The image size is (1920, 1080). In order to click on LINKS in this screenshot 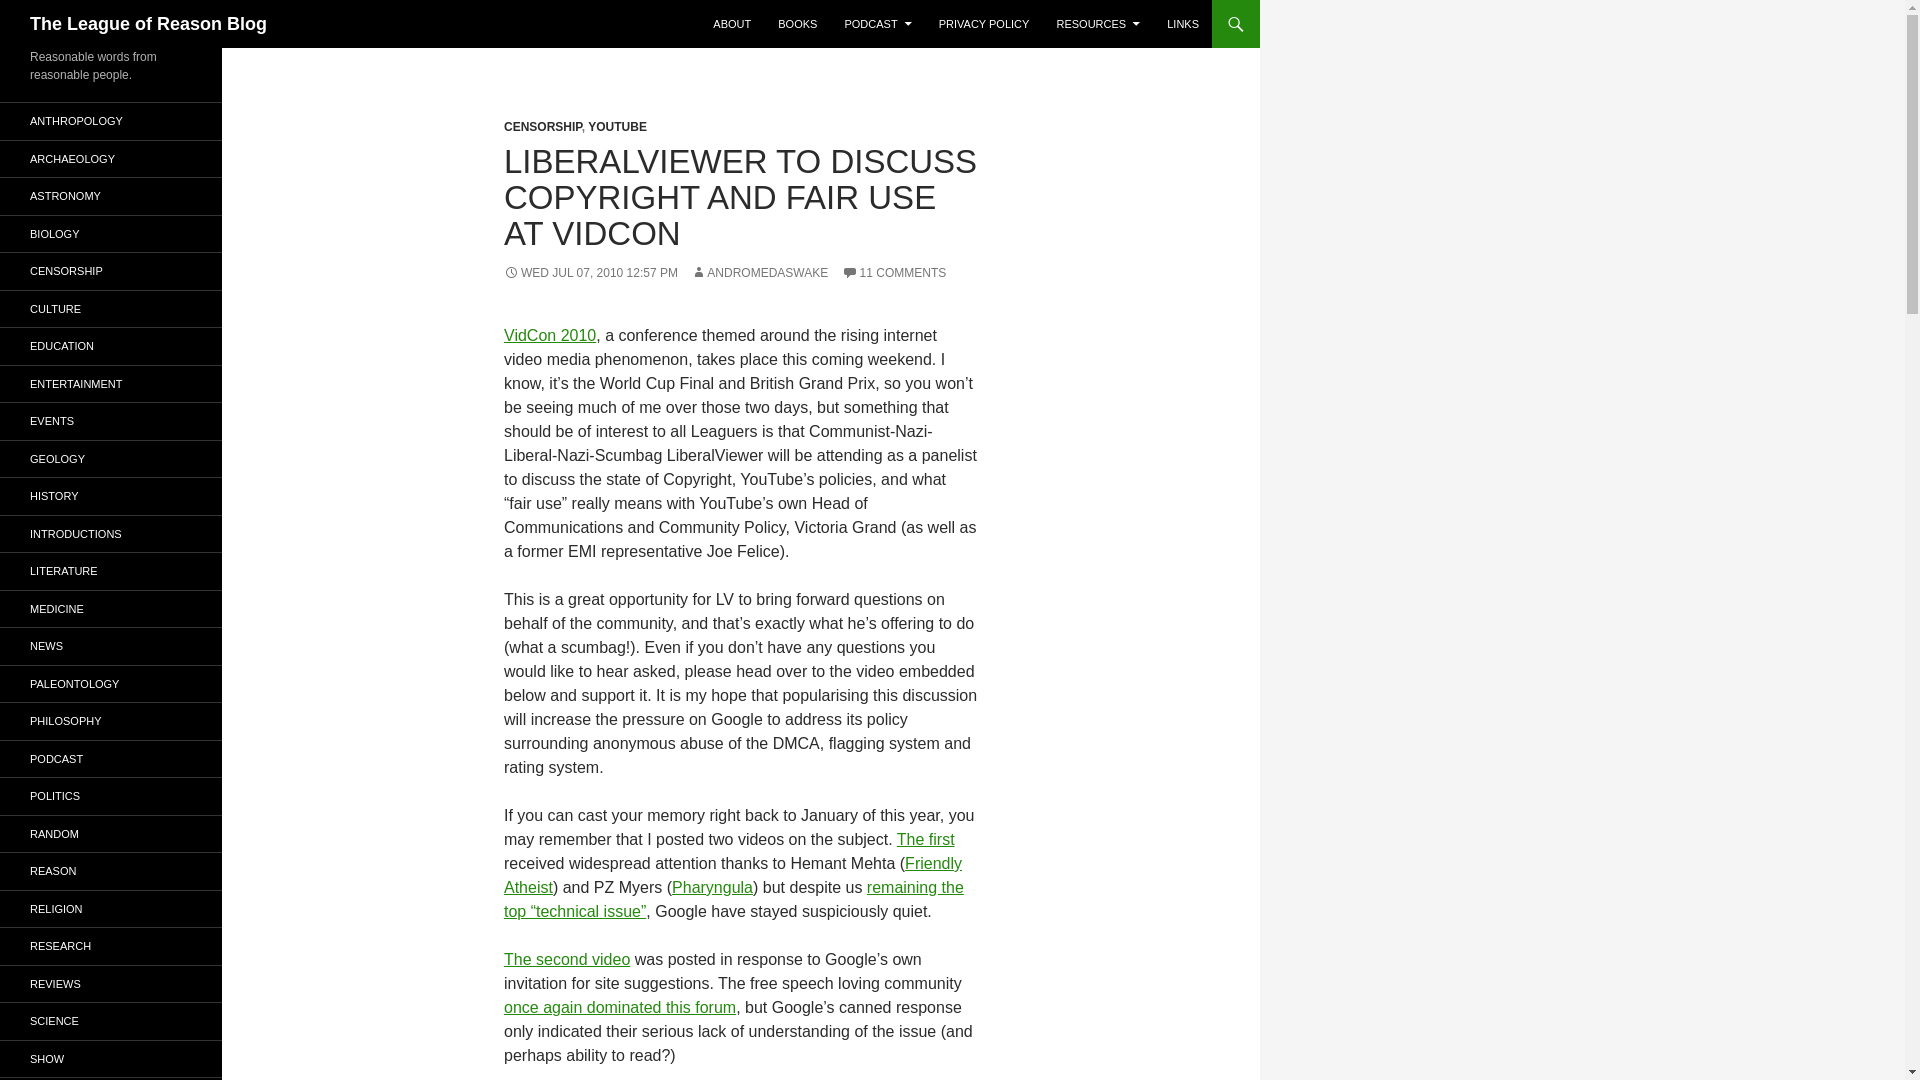, I will do `click(1183, 24)`.